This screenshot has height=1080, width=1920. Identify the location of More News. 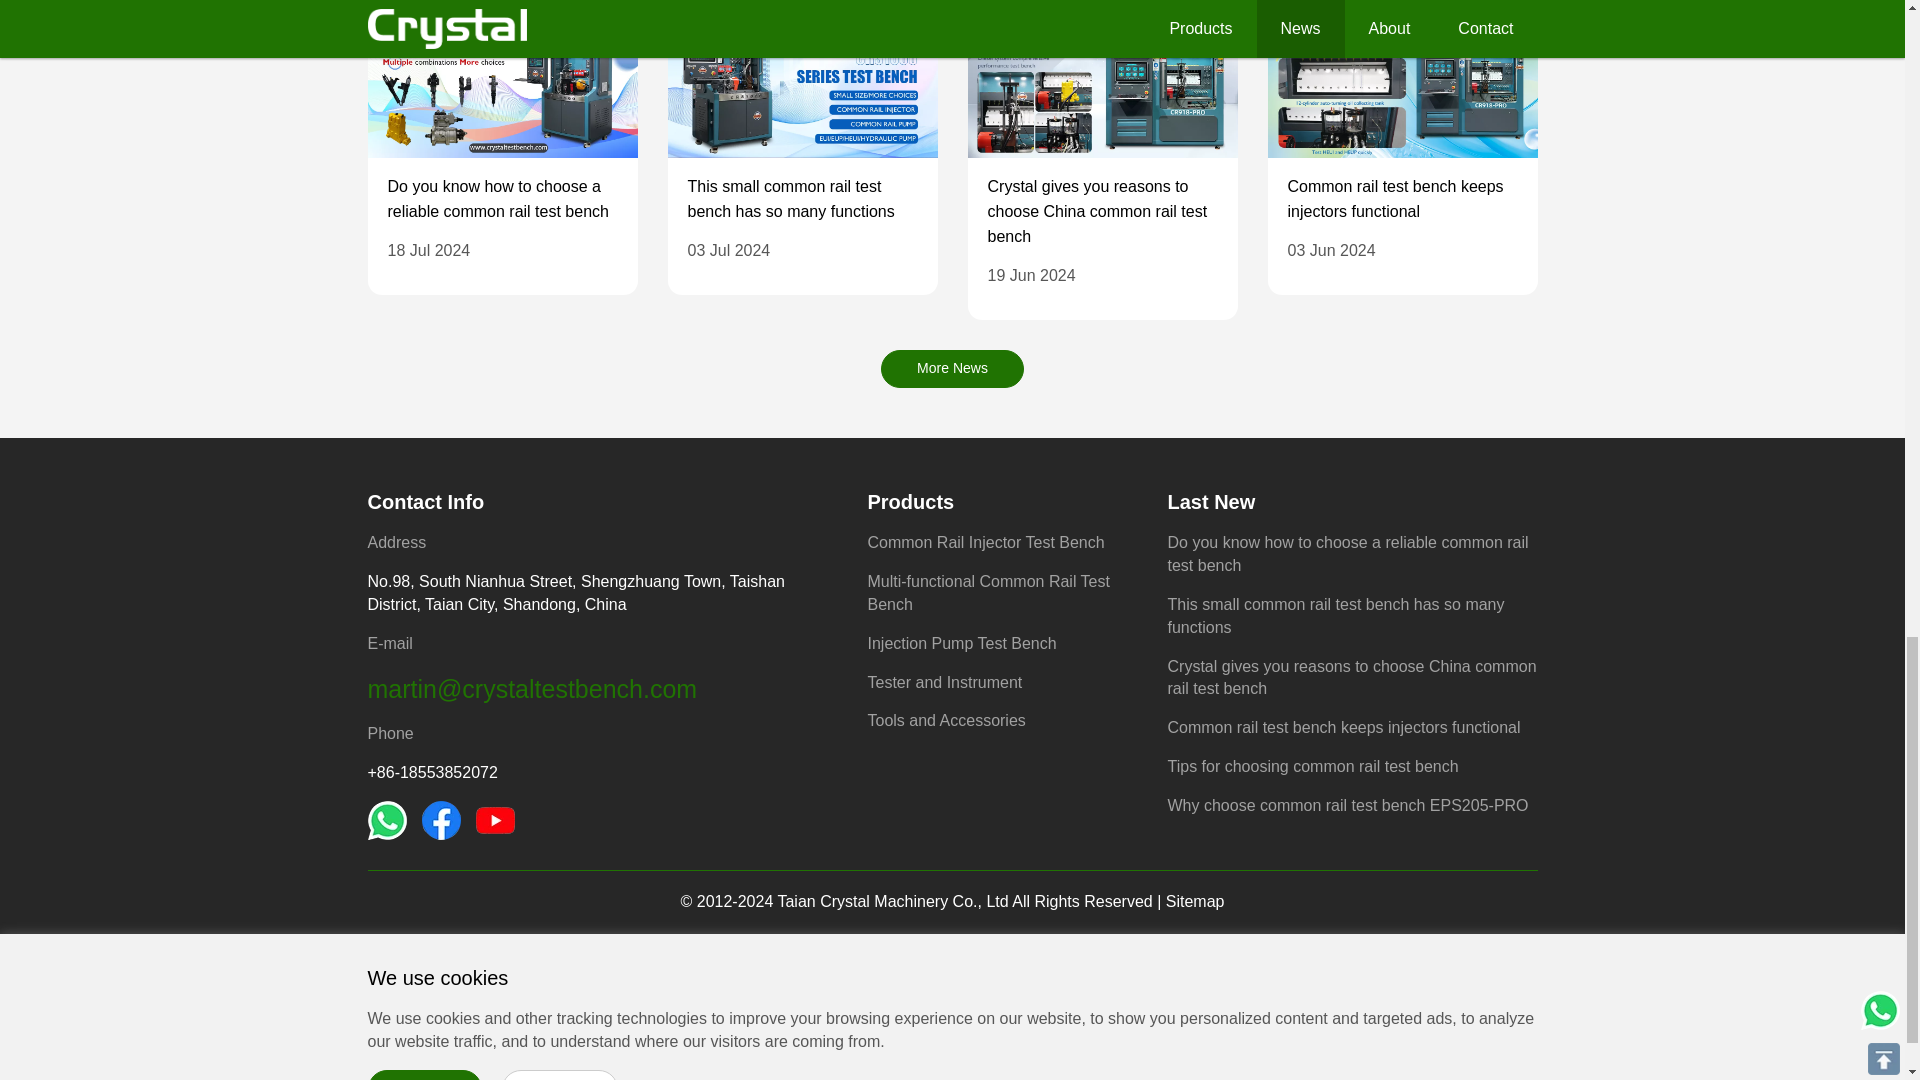
(952, 368).